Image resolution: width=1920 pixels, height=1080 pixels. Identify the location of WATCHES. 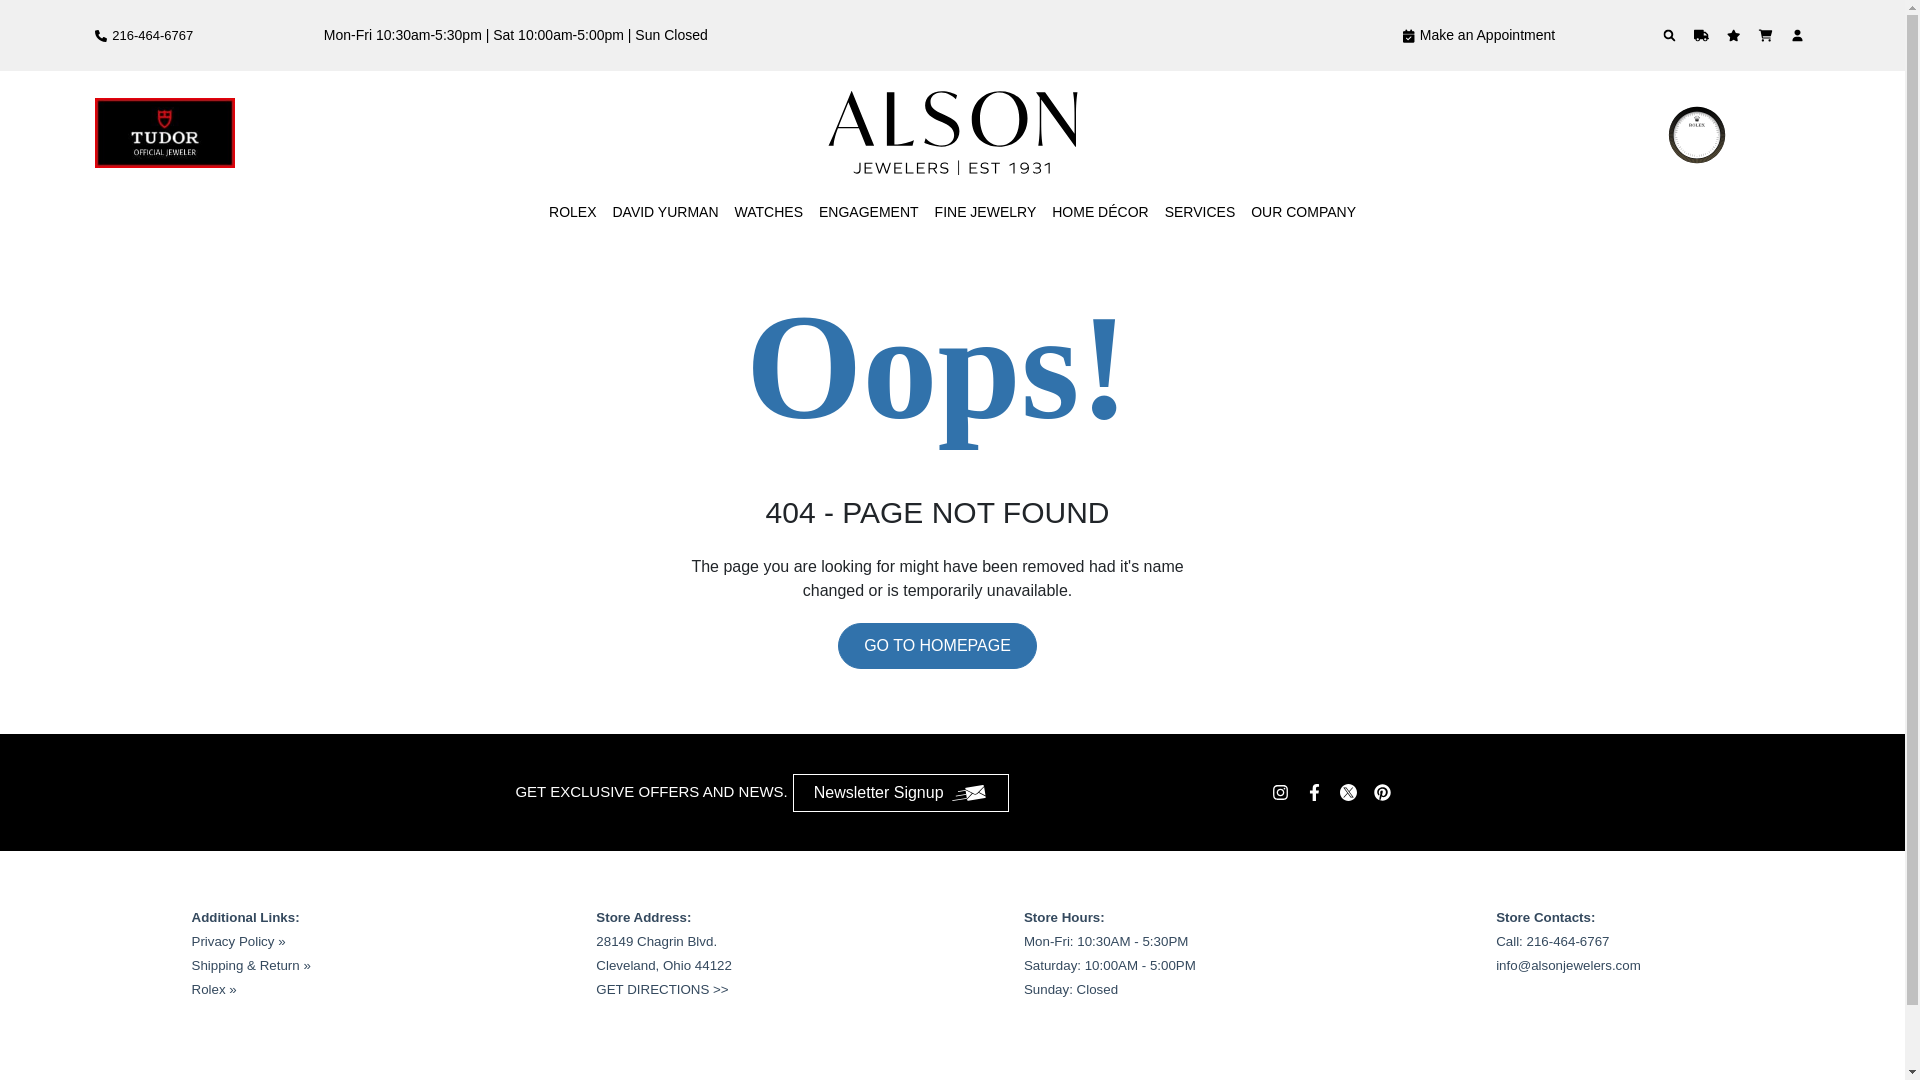
(768, 158).